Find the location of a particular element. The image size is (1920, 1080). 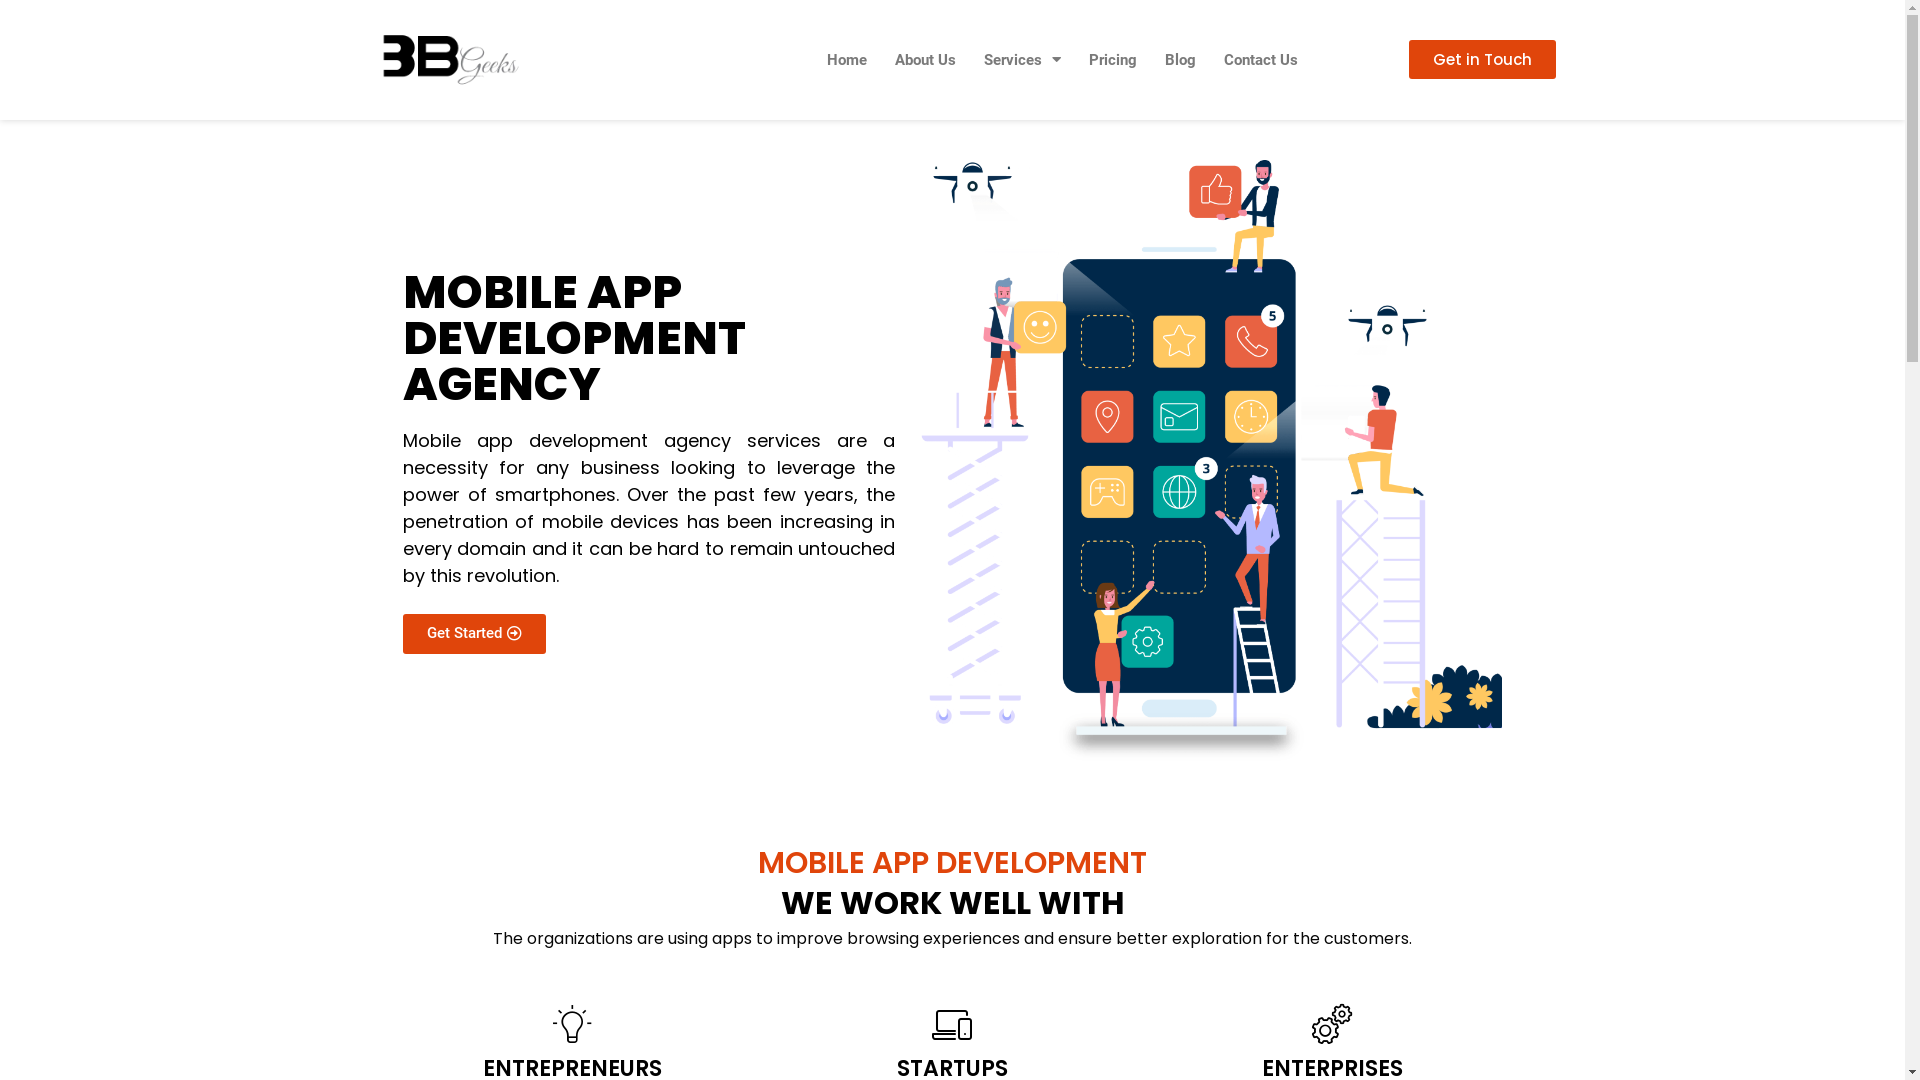

Contact Us is located at coordinates (1261, 60).